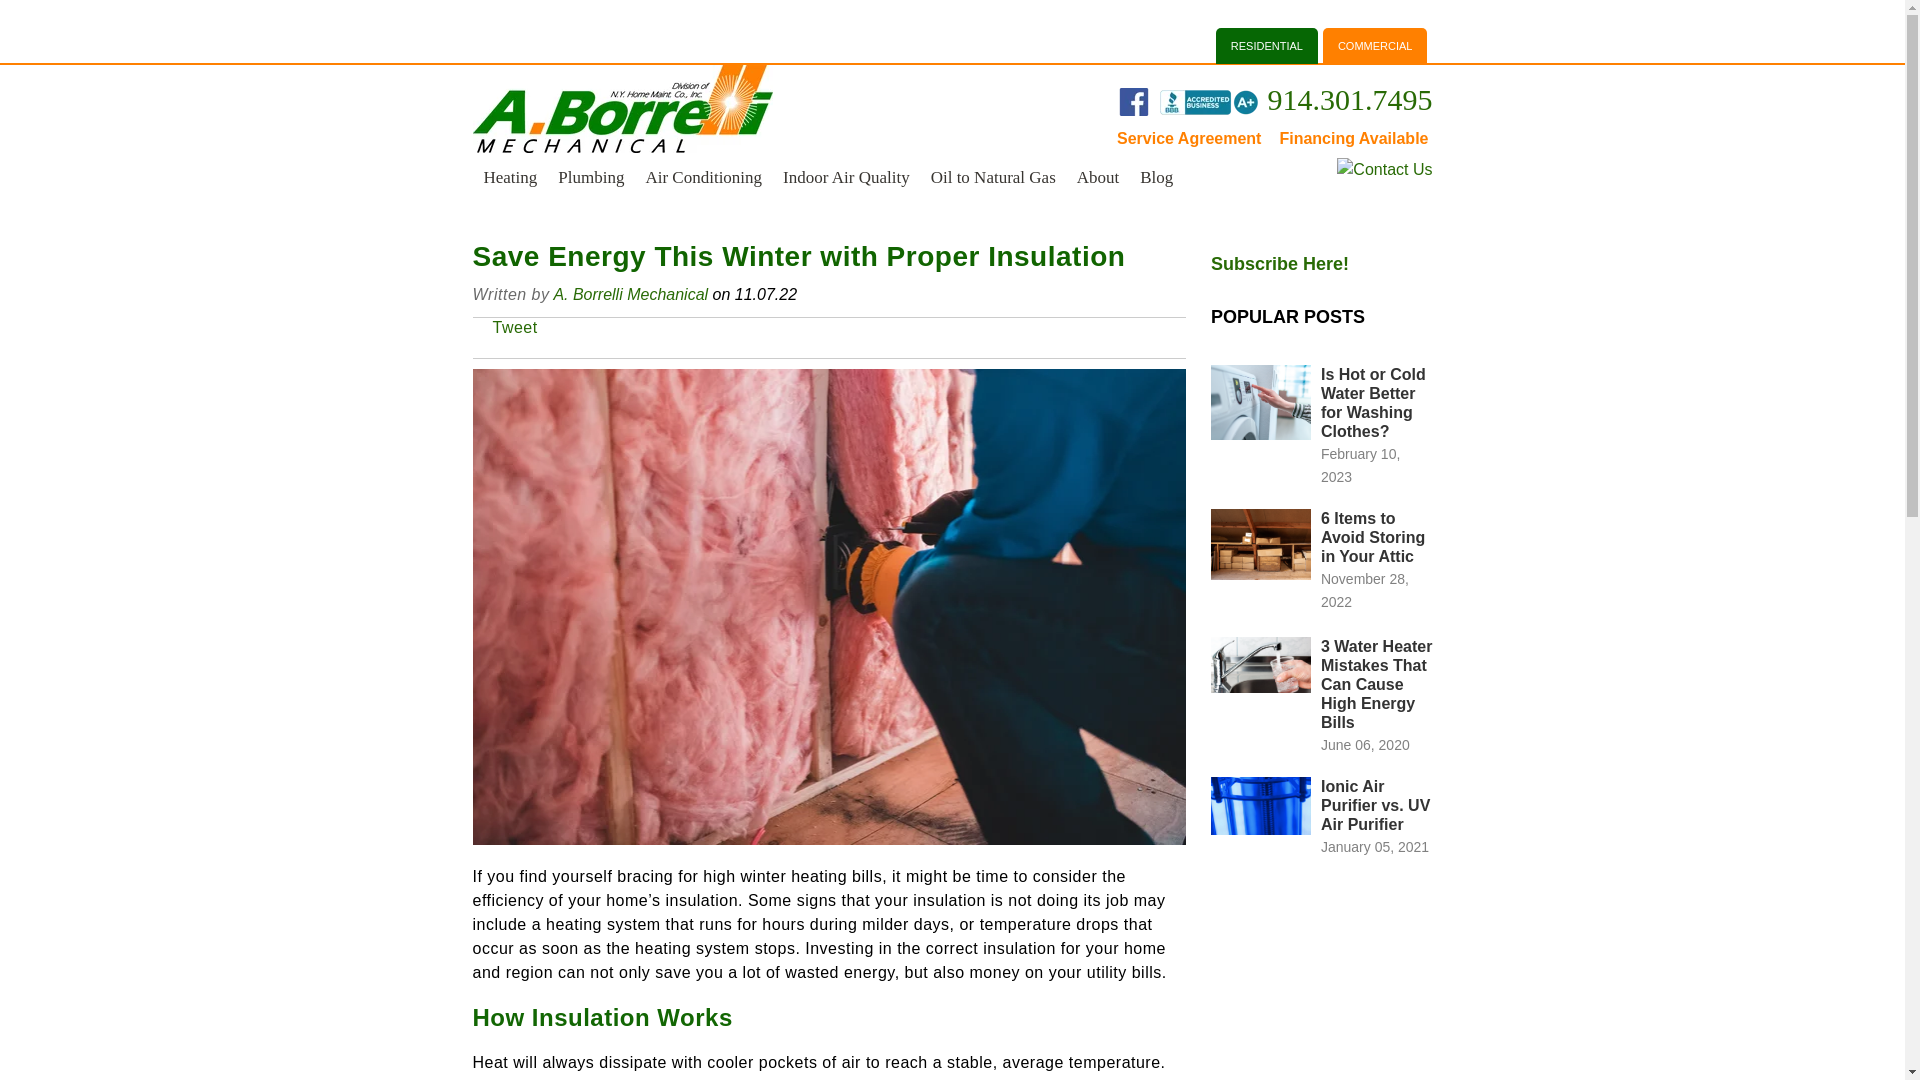 This screenshot has width=1920, height=1080. I want to click on Financing Available, so click(1353, 138).